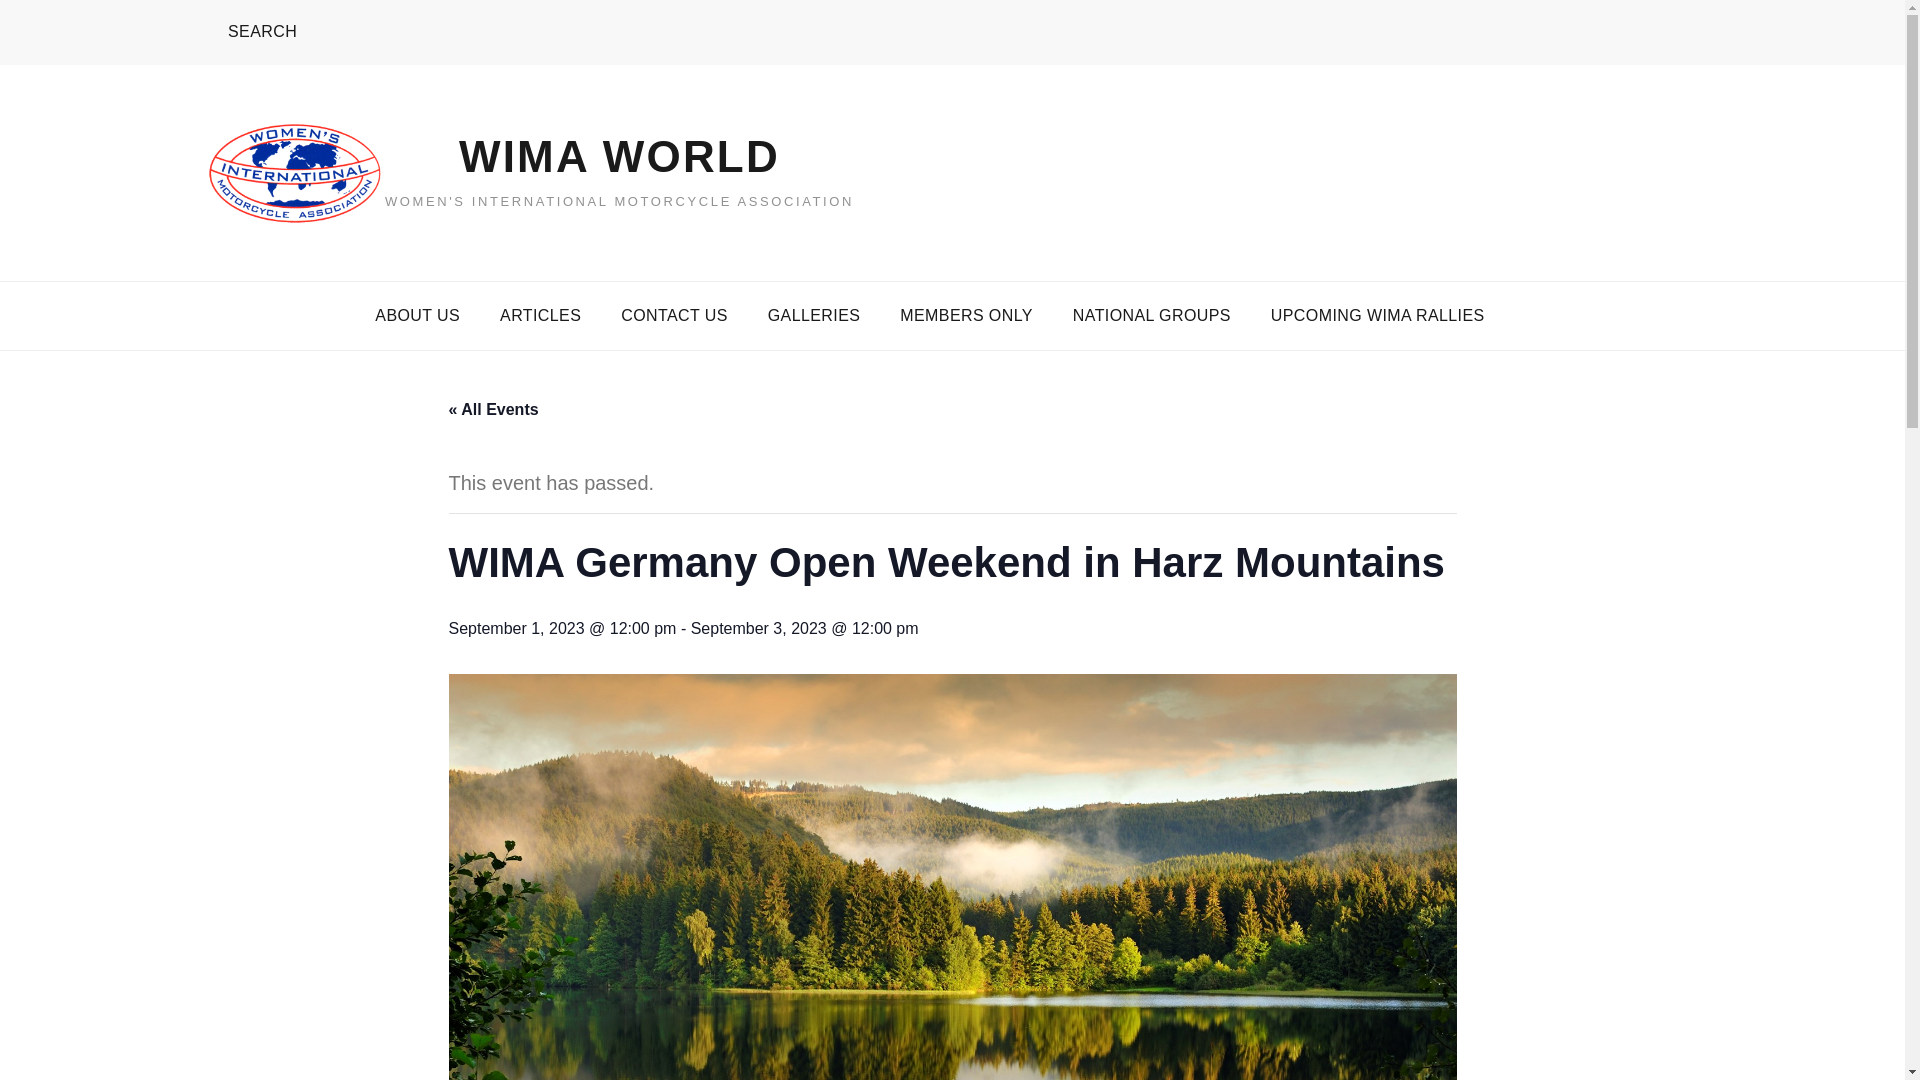 The image size is (1920, 1080). Describe the element at coordinates (674, 315) in the screenshot. I see `CONTACT US` at that location.